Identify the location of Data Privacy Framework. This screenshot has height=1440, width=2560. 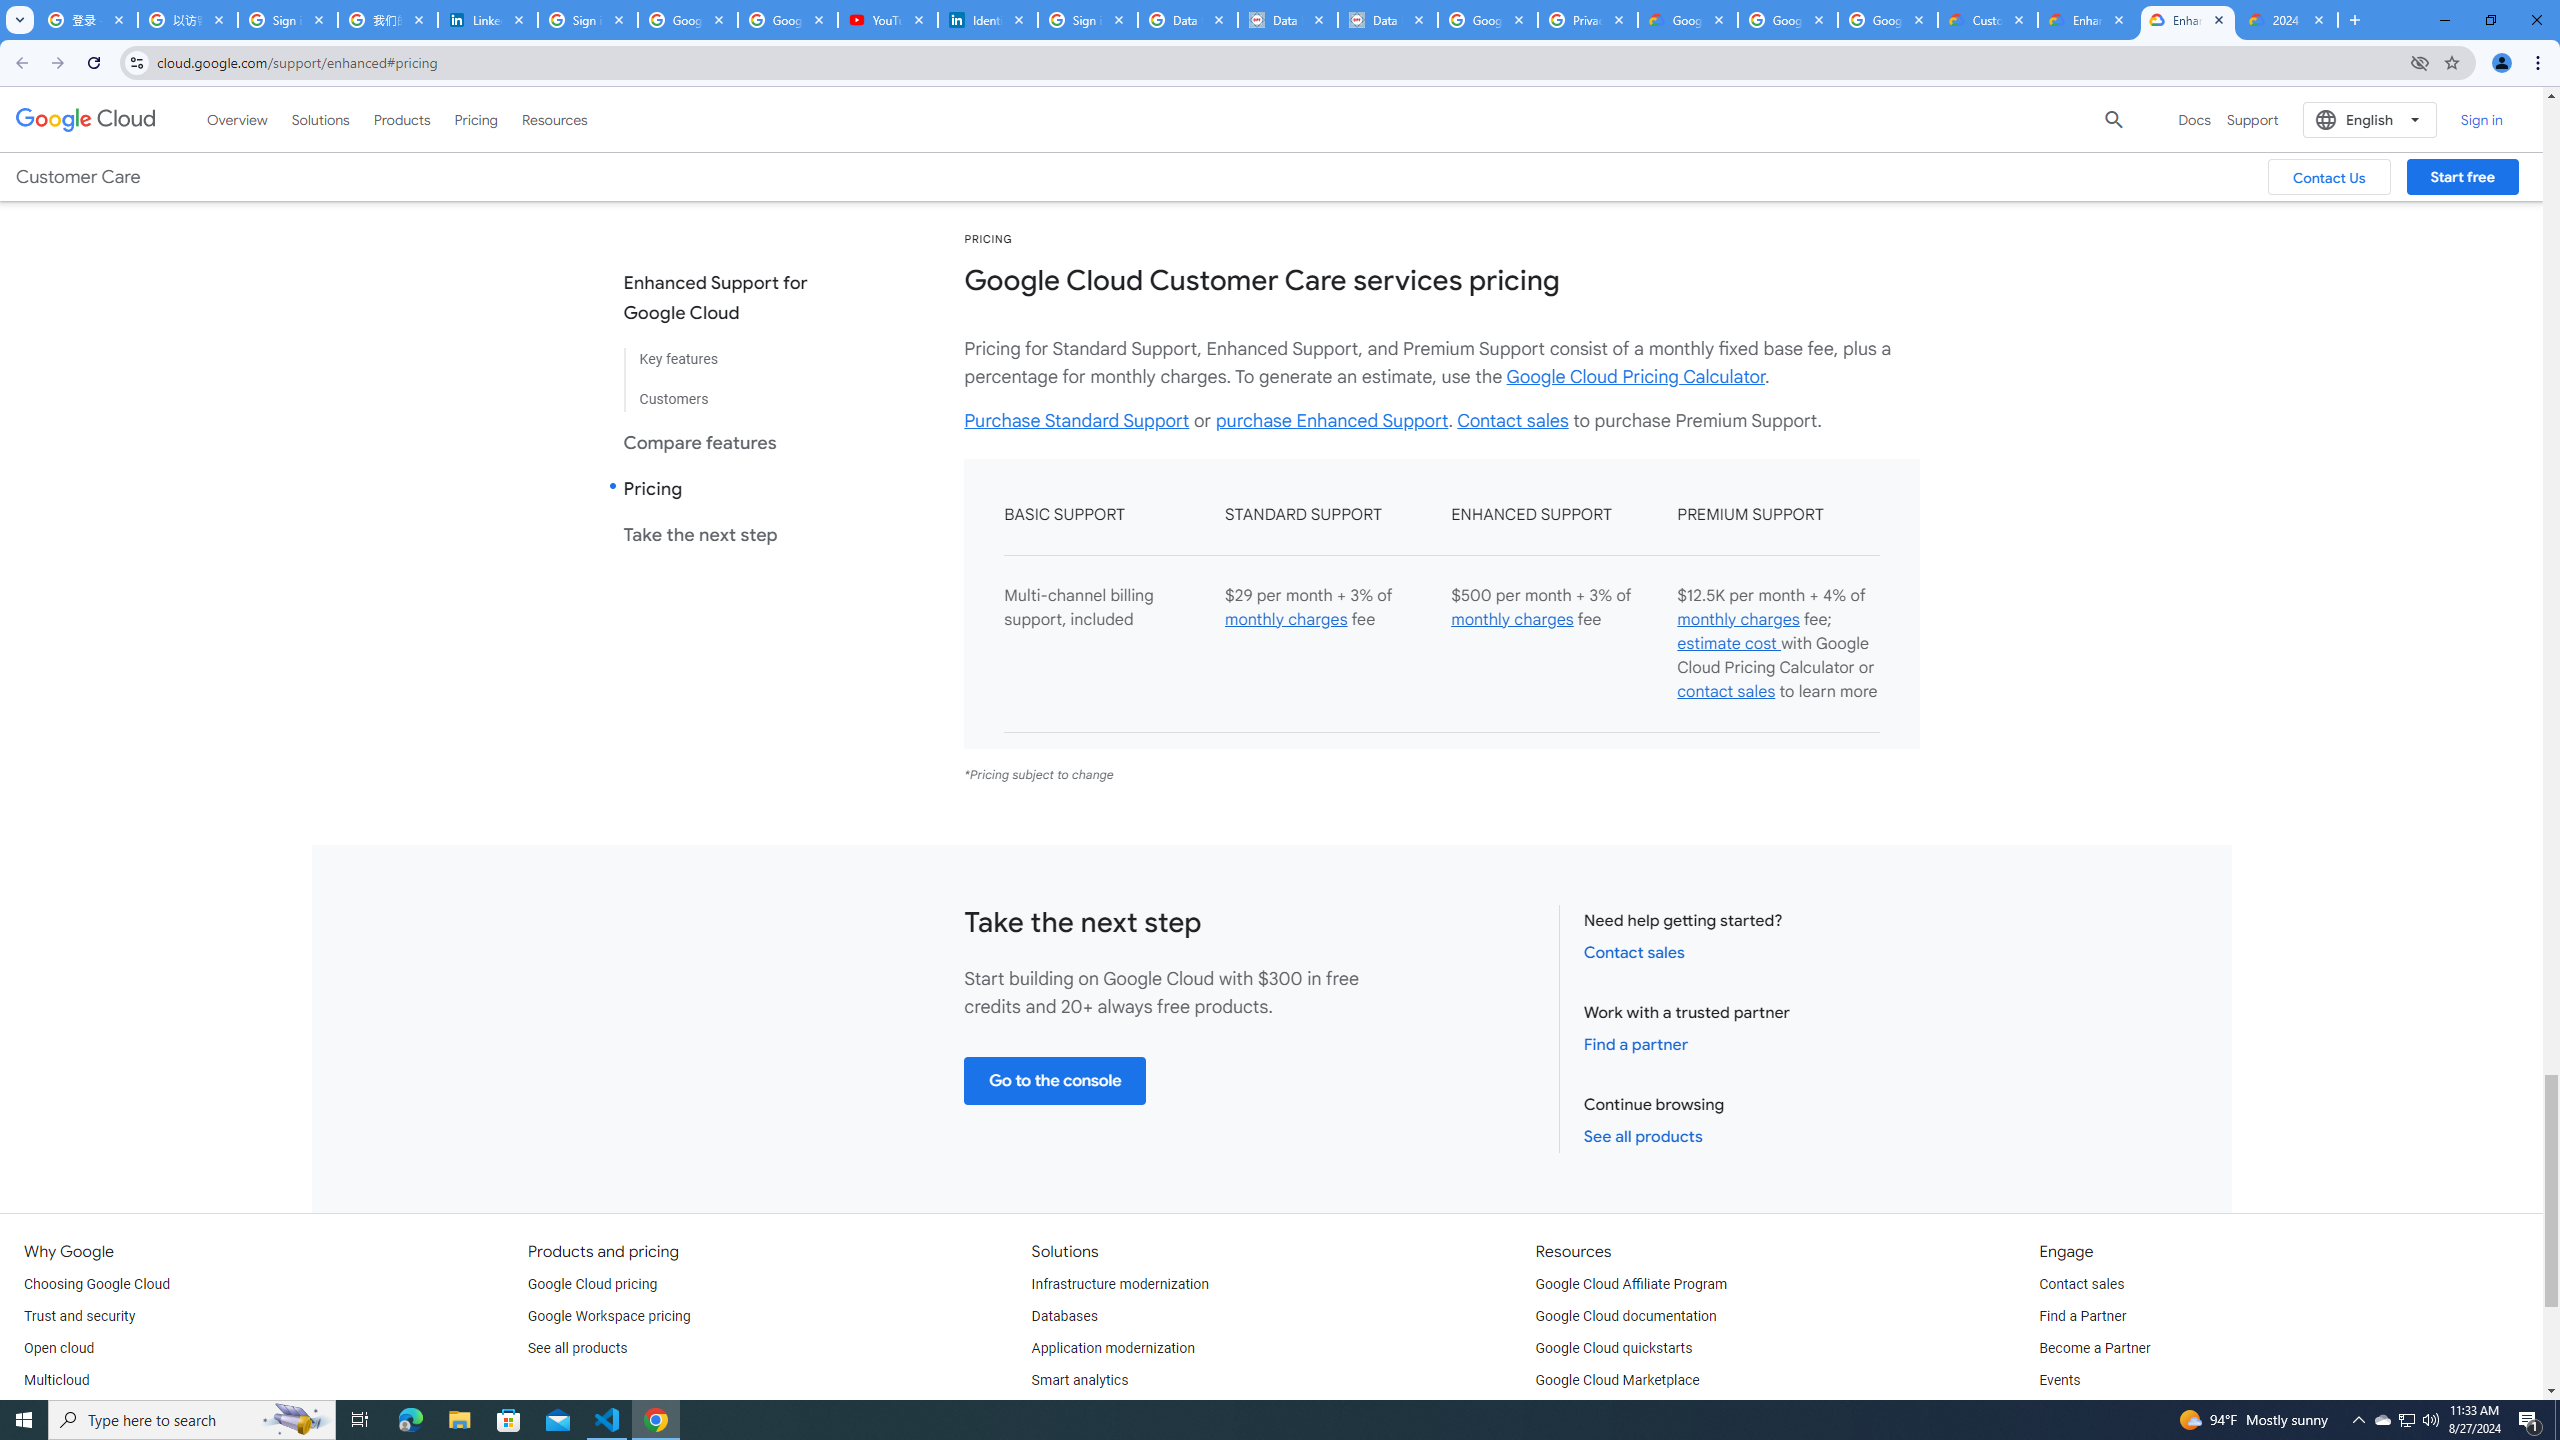
(1387, 20).